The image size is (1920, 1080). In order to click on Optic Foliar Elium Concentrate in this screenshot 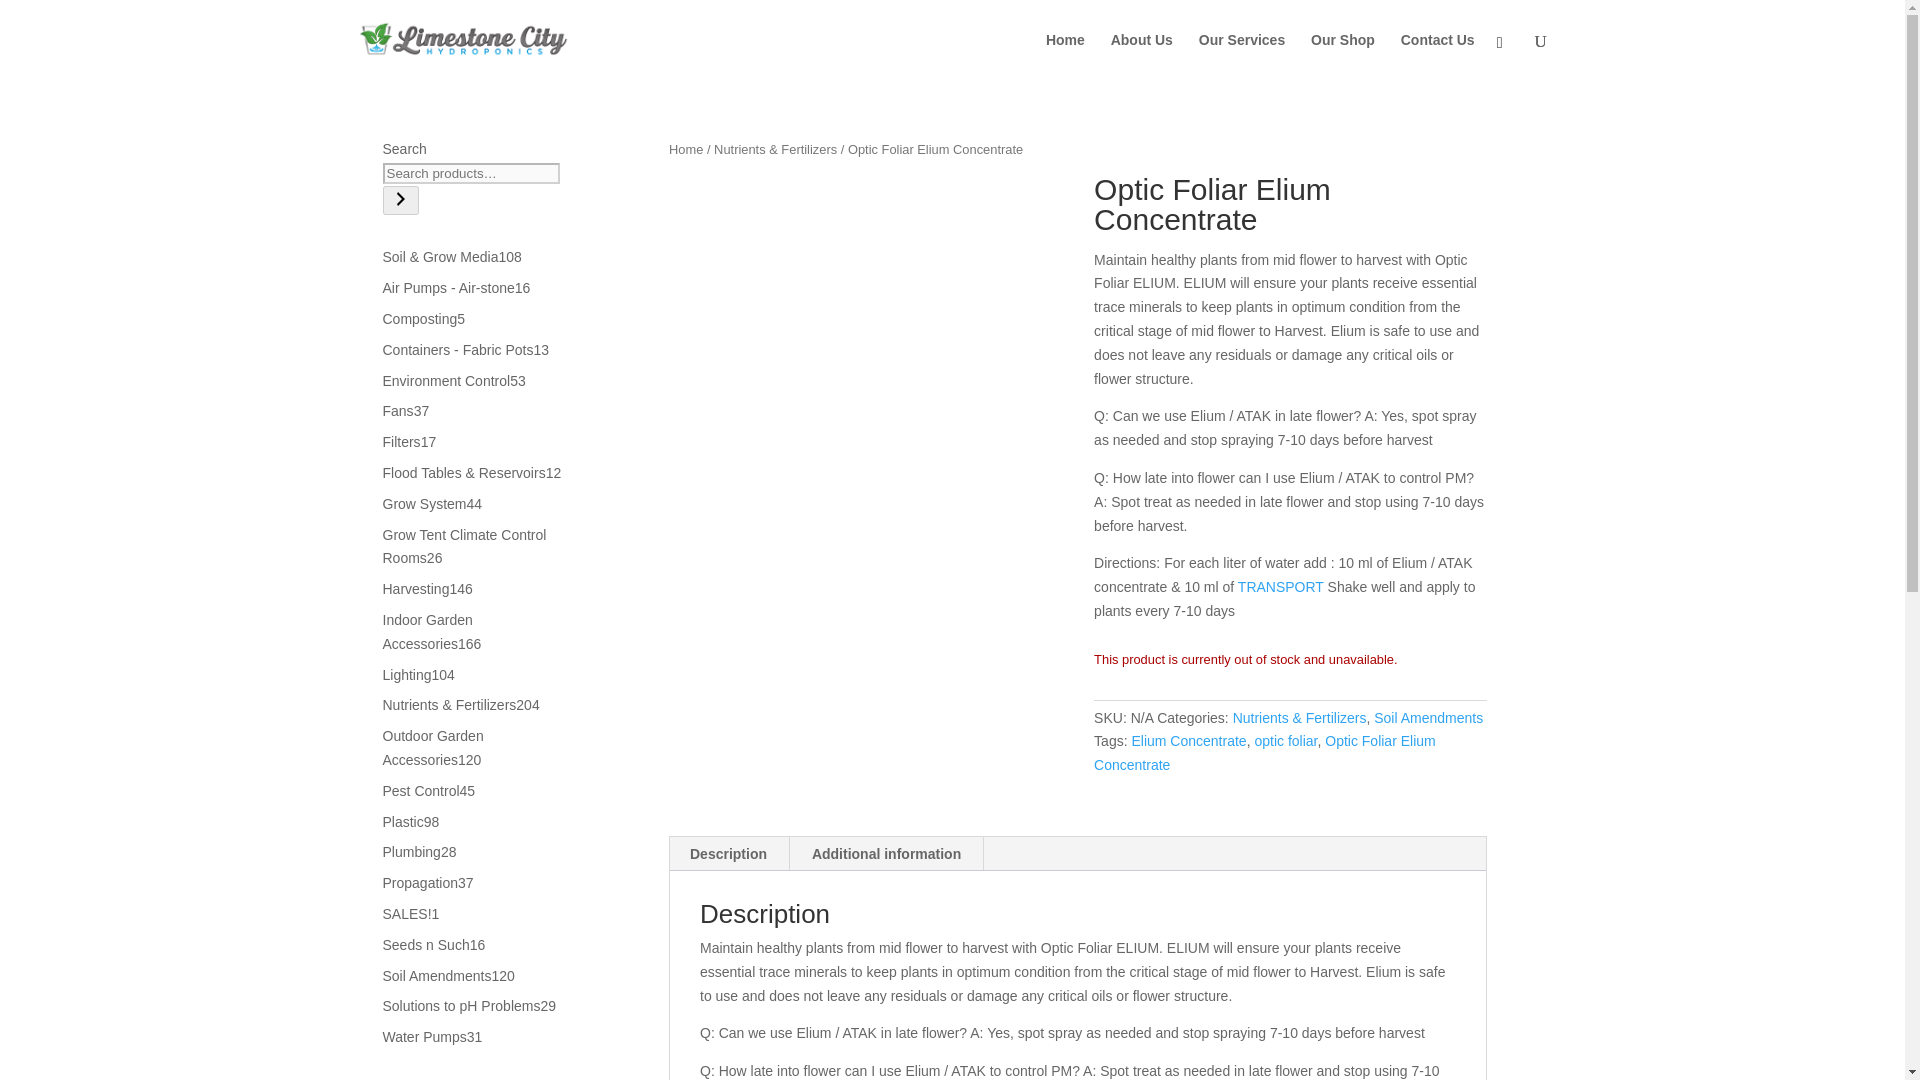, I will do `click(1265, 753)`.